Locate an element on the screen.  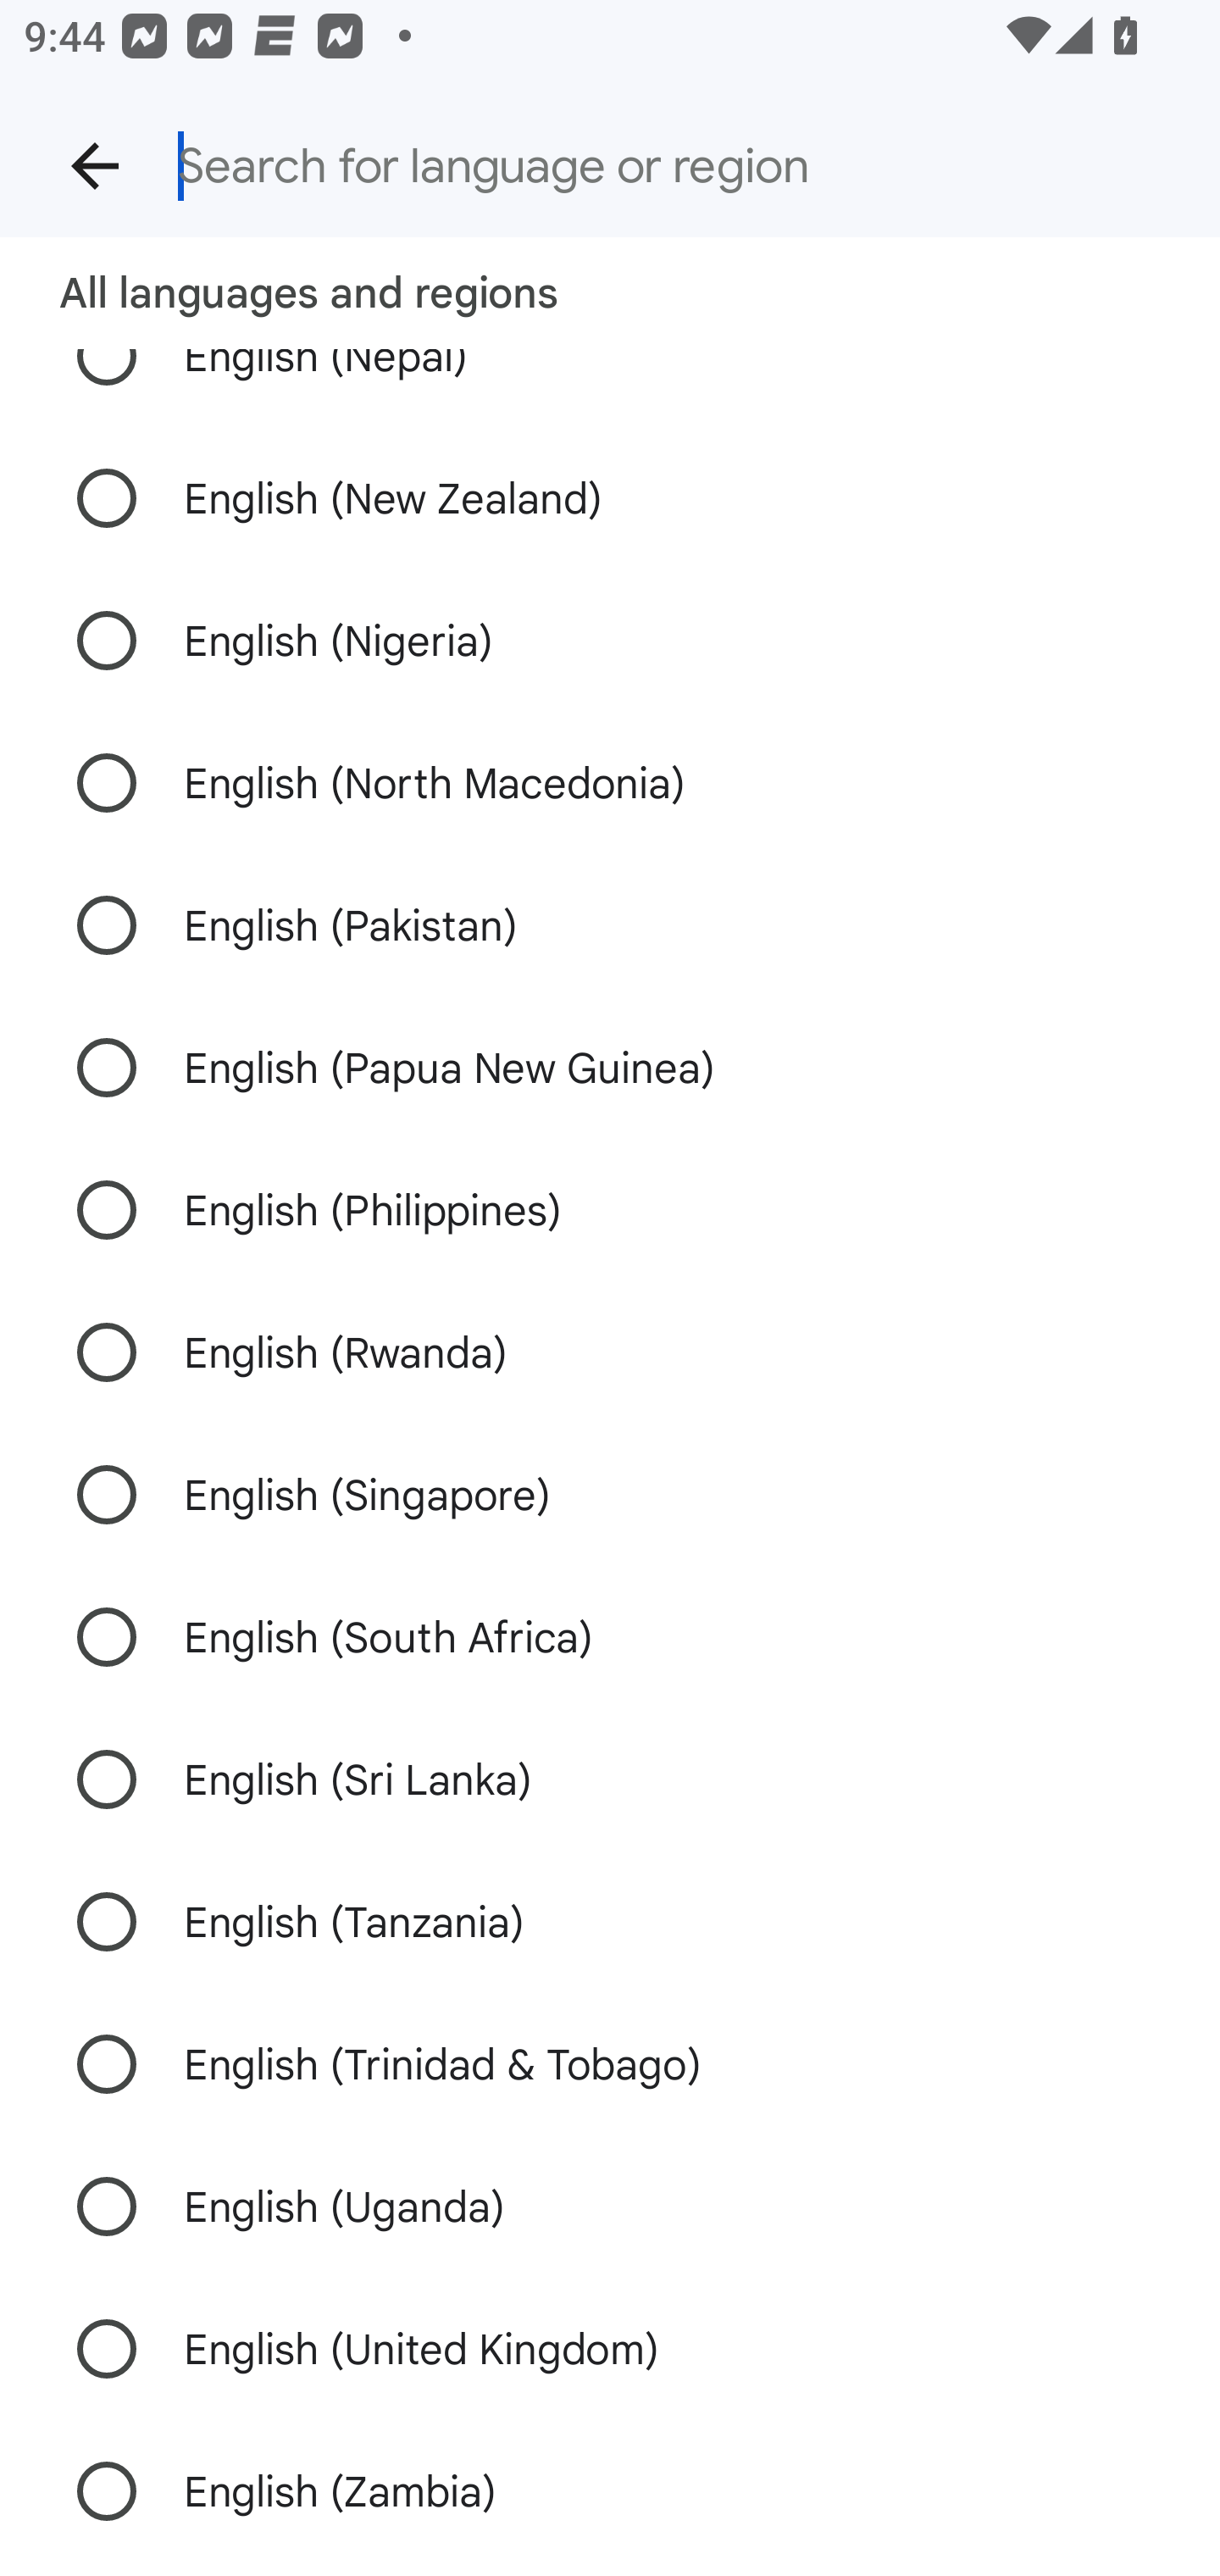
English (Papua New Guinea) is located at coordinates (610, 1068).